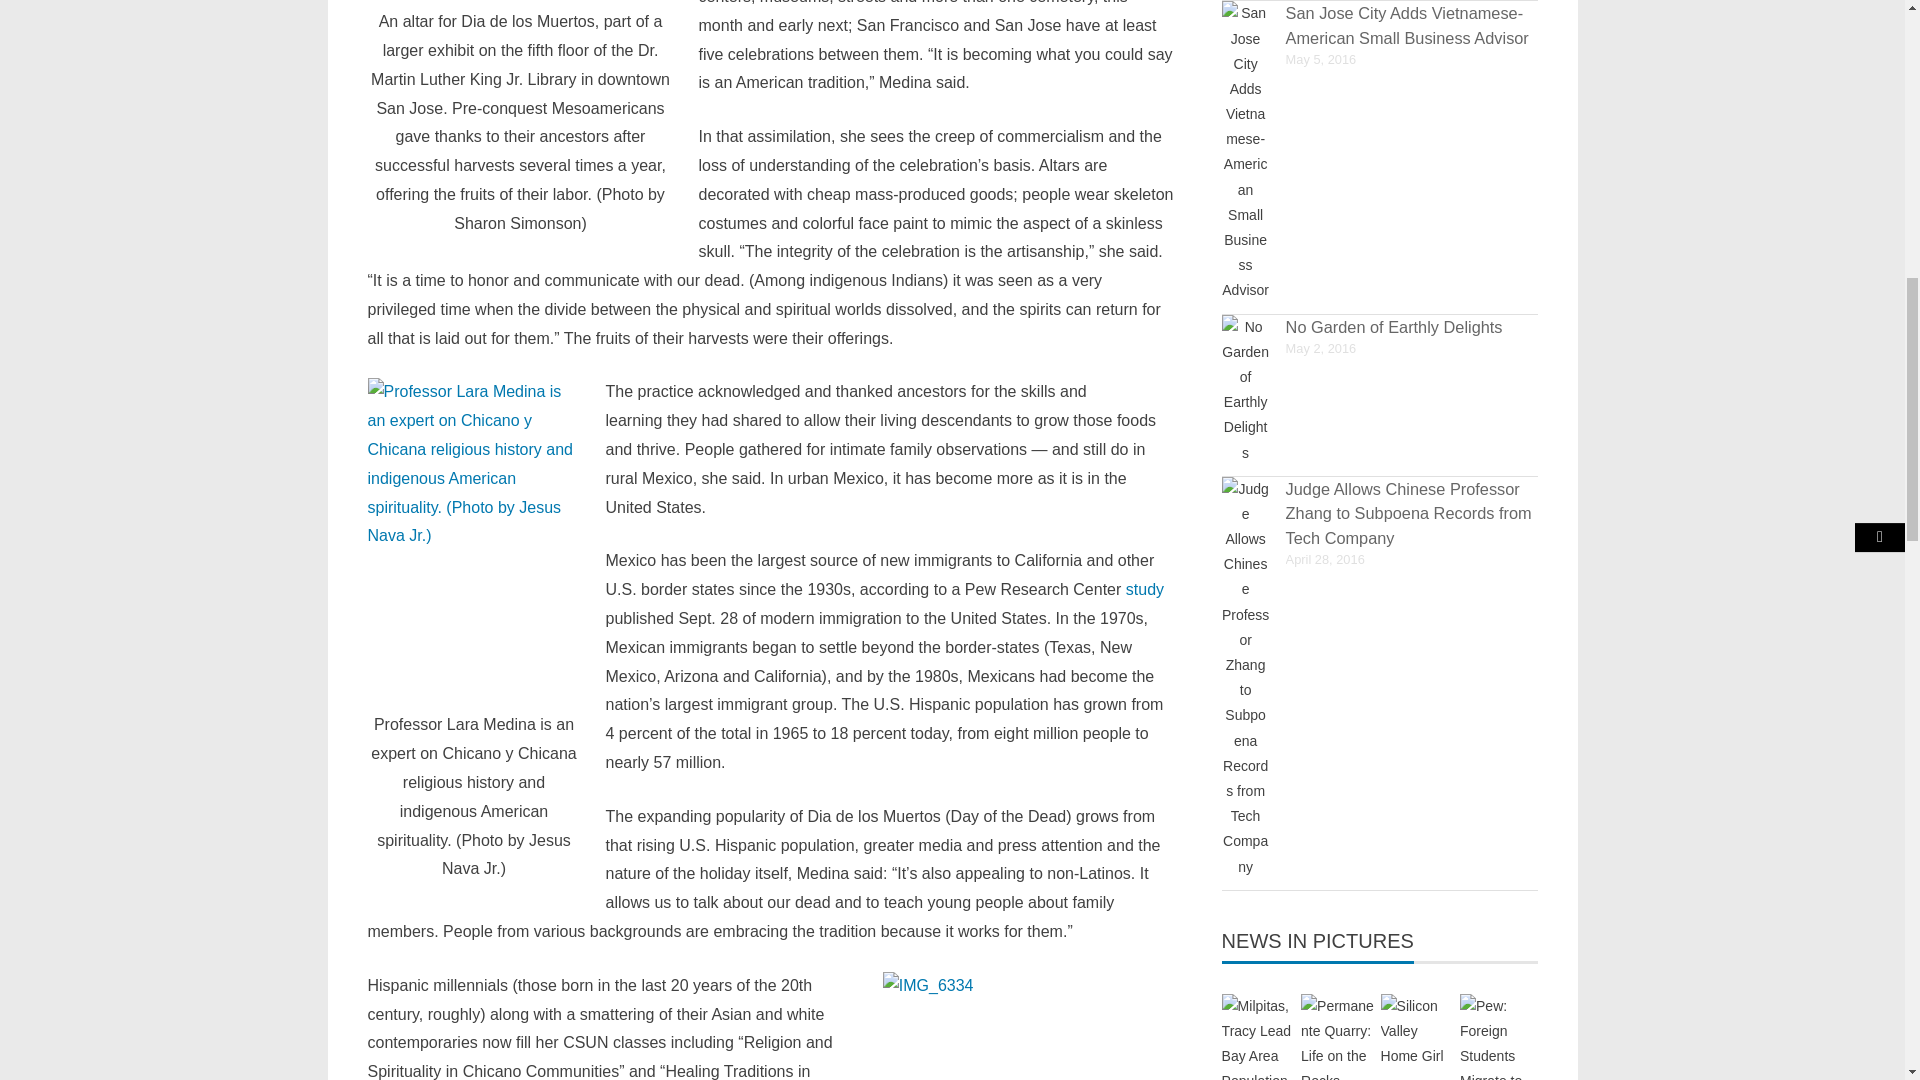 The width and height of the screenshot is (1920, 1080). I want to click on study, so click(1144, 590).